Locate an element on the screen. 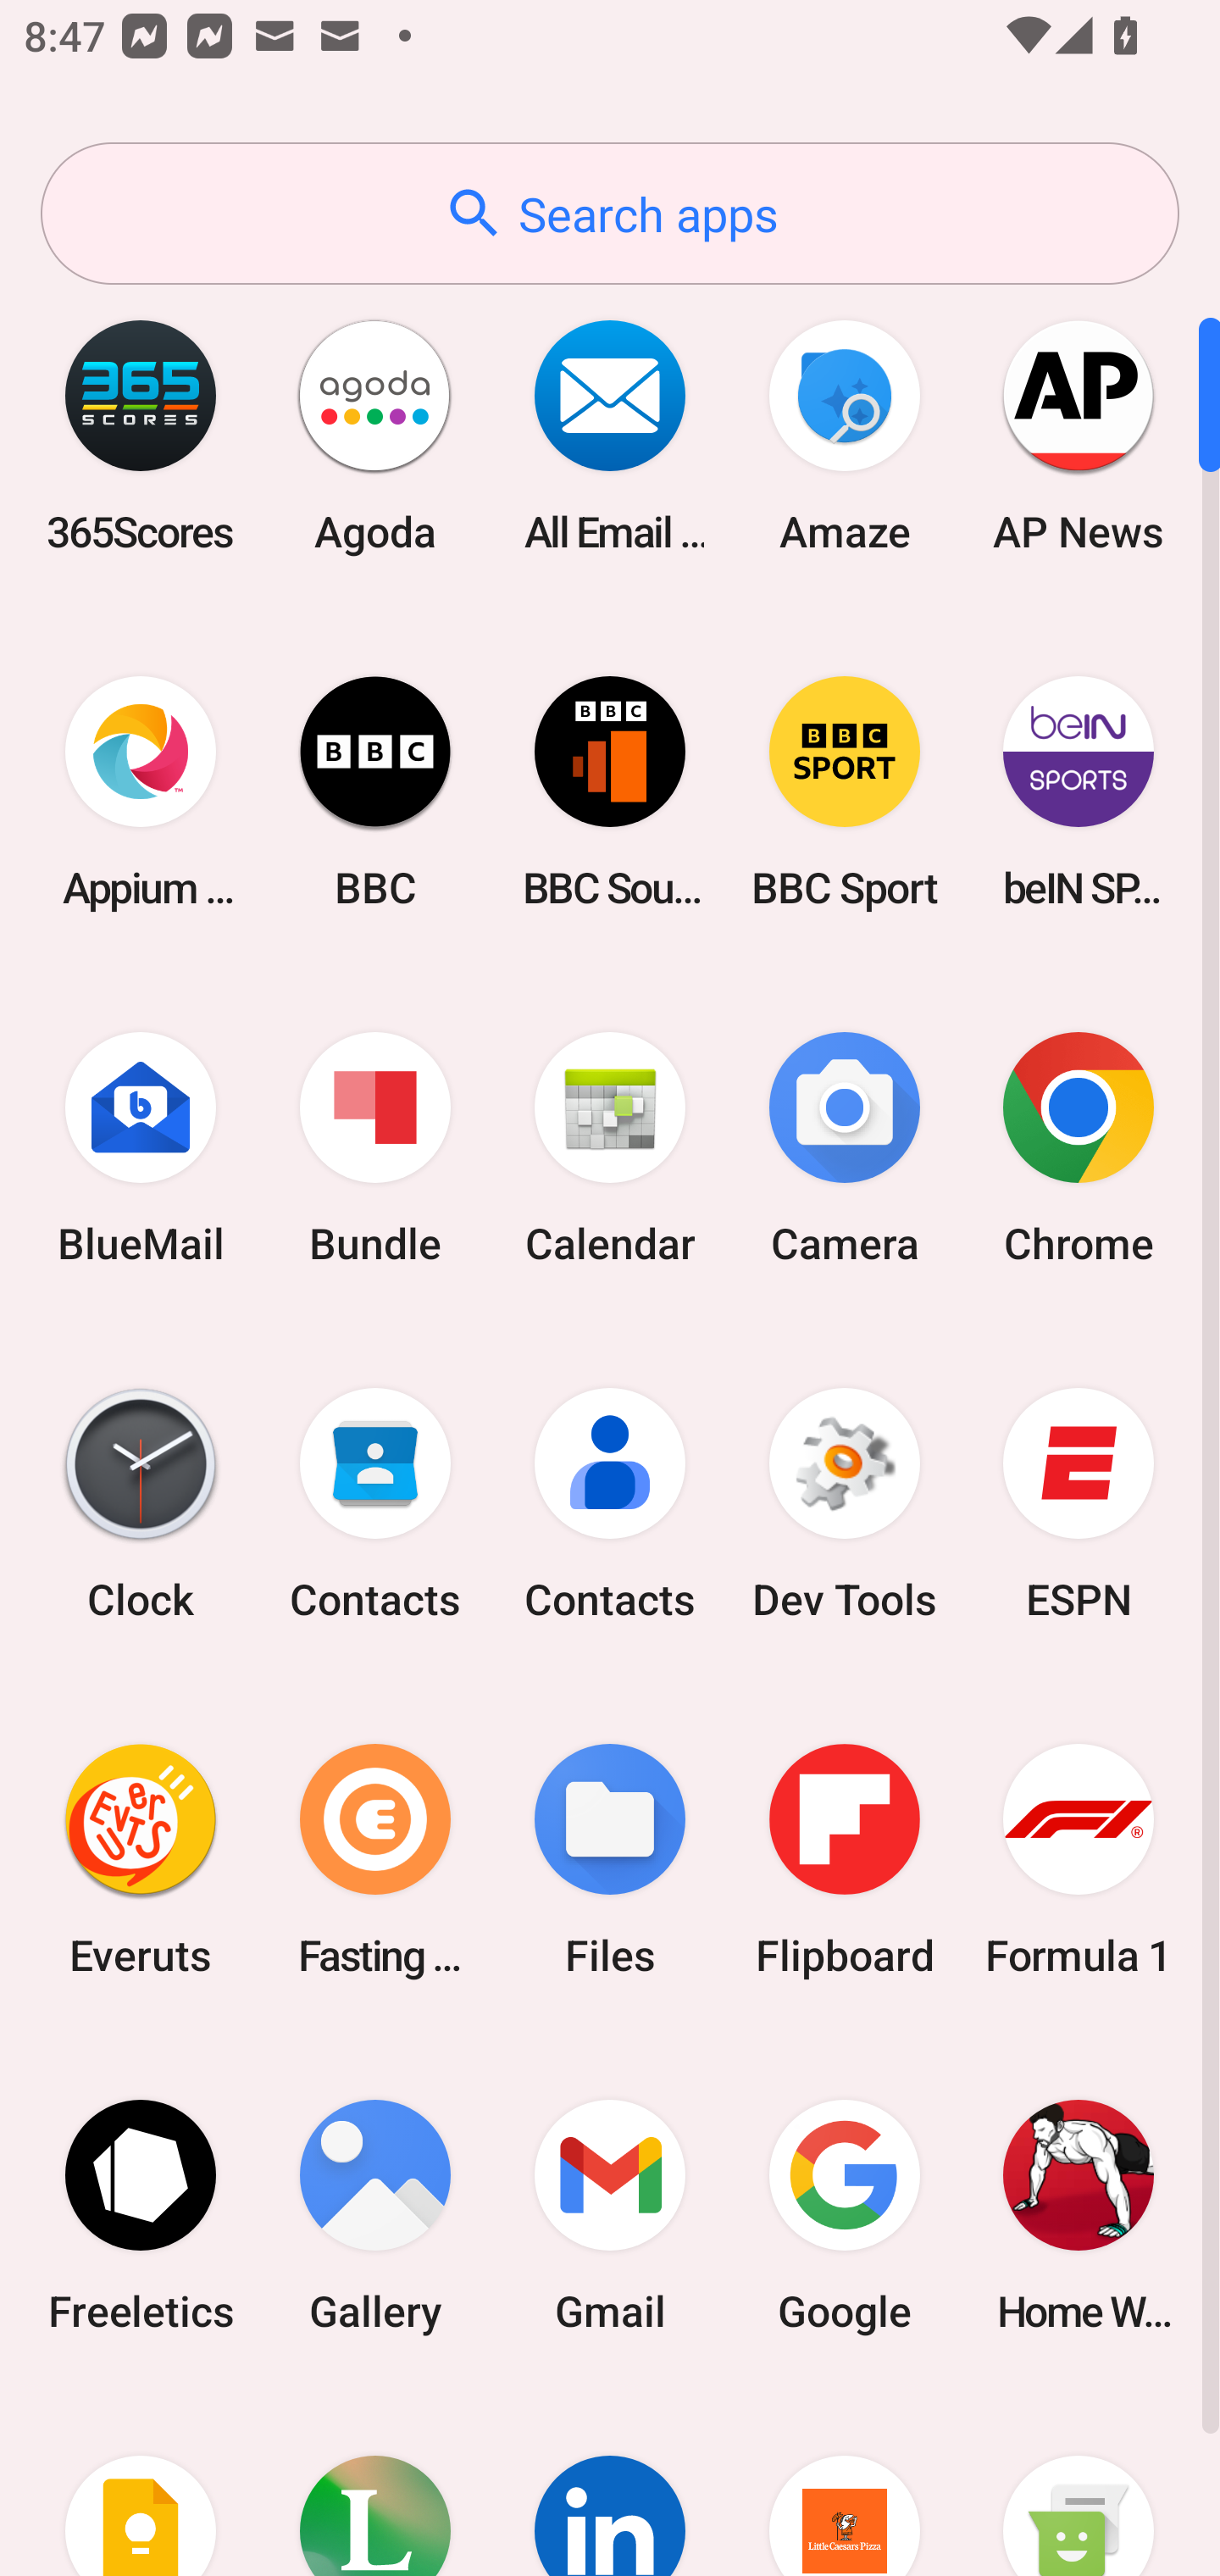 The height and width of the screenshot is (2576, 1220). Flipboard is located at coordinates (844, 1859).